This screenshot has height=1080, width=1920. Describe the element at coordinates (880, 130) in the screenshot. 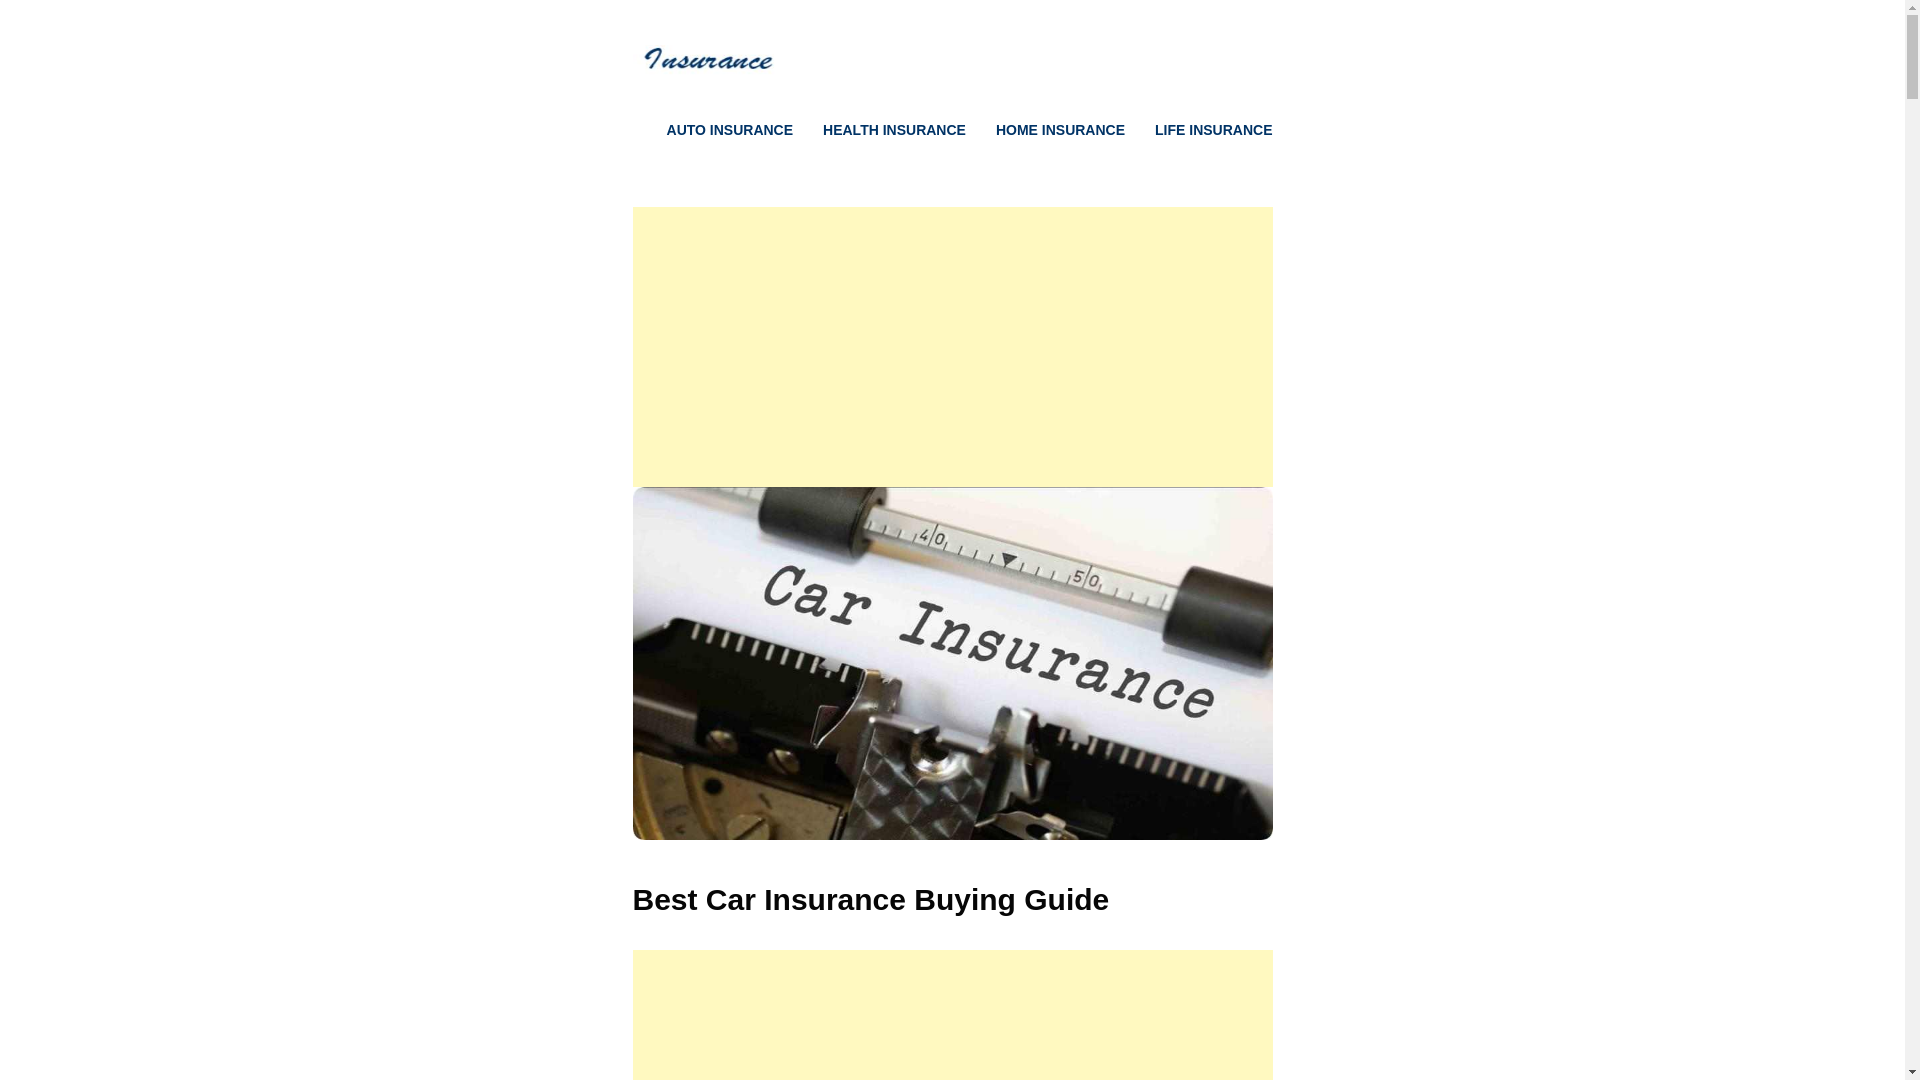

I see `HEALTH INSURANCE` at that location.